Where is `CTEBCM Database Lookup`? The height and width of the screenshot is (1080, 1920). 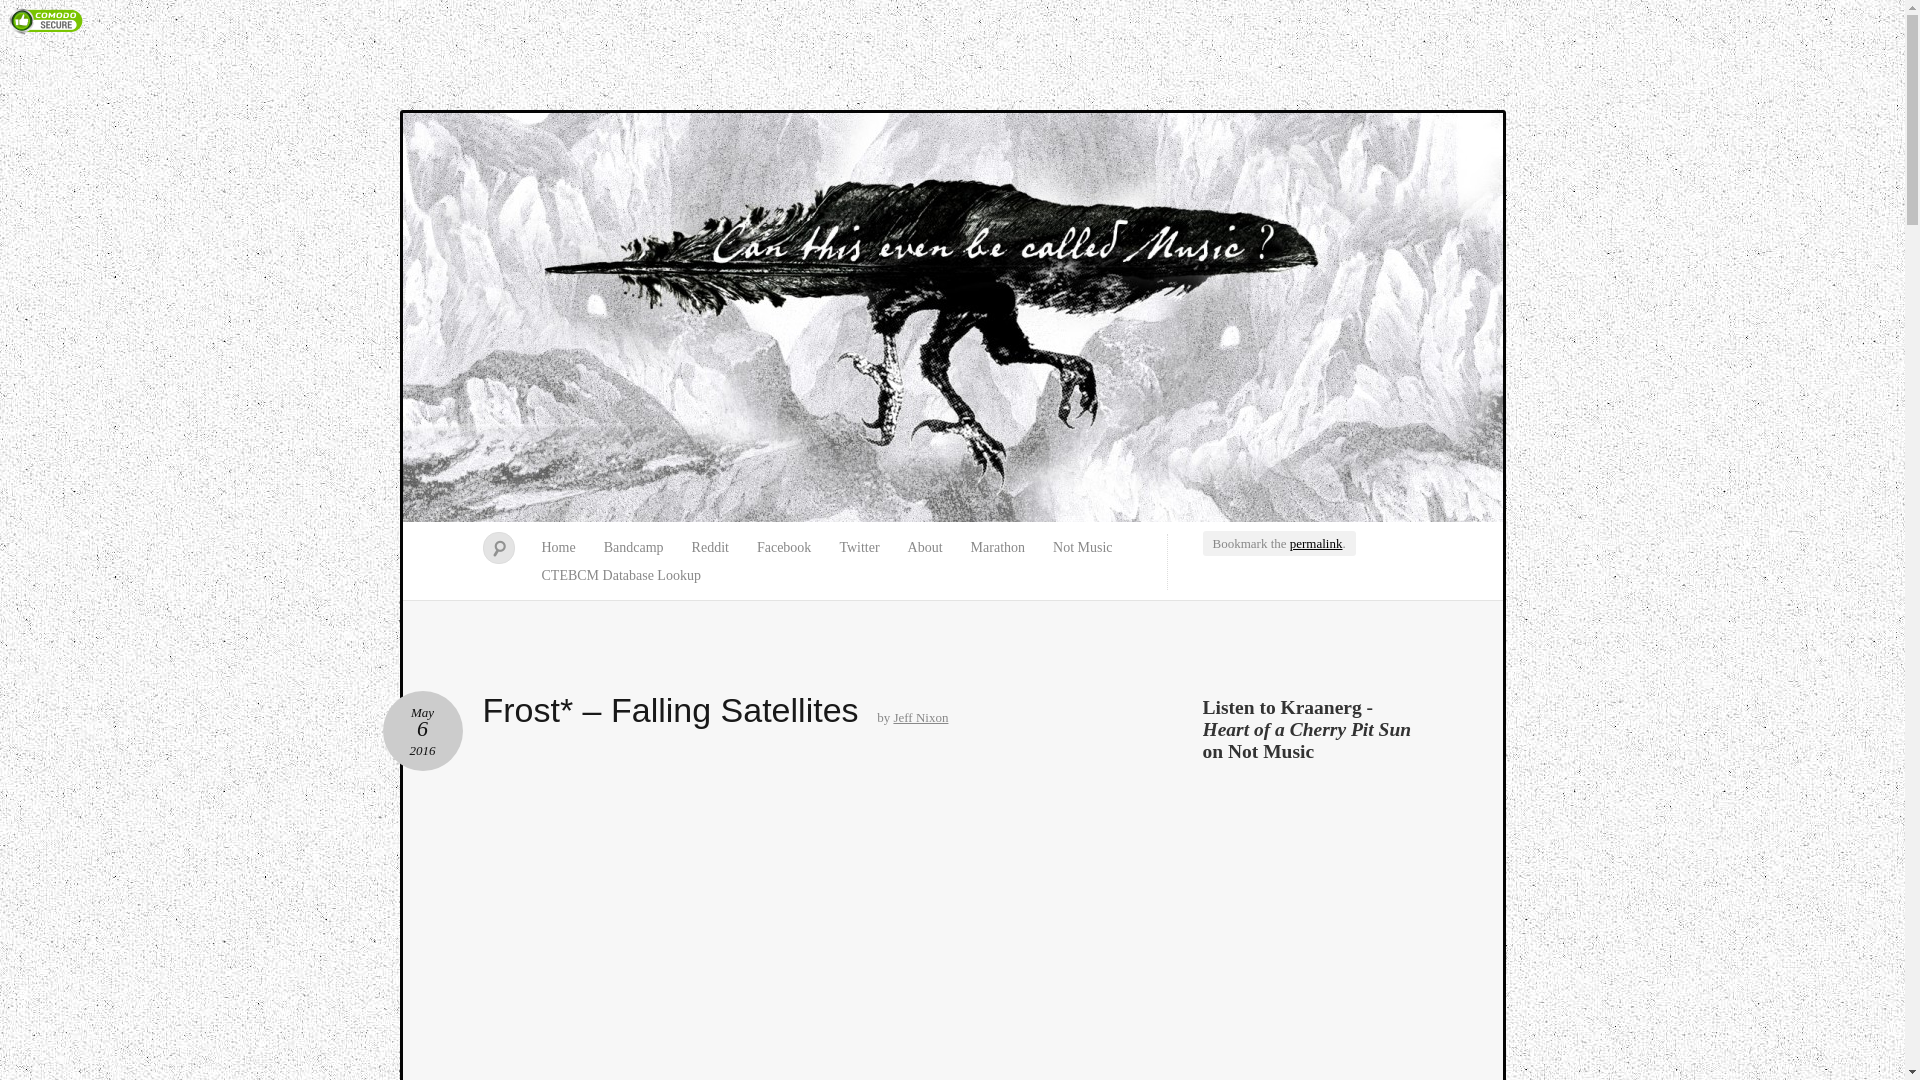
CTEBCM Database Lookup is located at coordinates (621, 575).